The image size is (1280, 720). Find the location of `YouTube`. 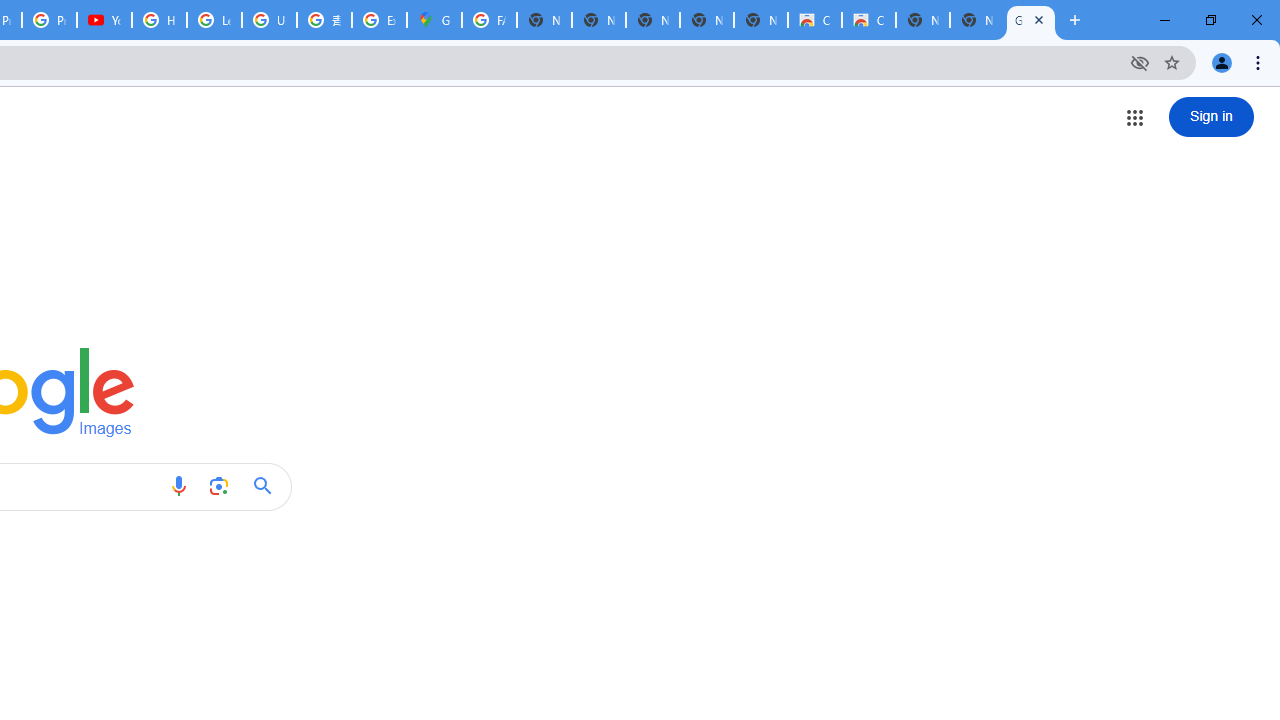

YouTube is located at coordinates (104, 20).